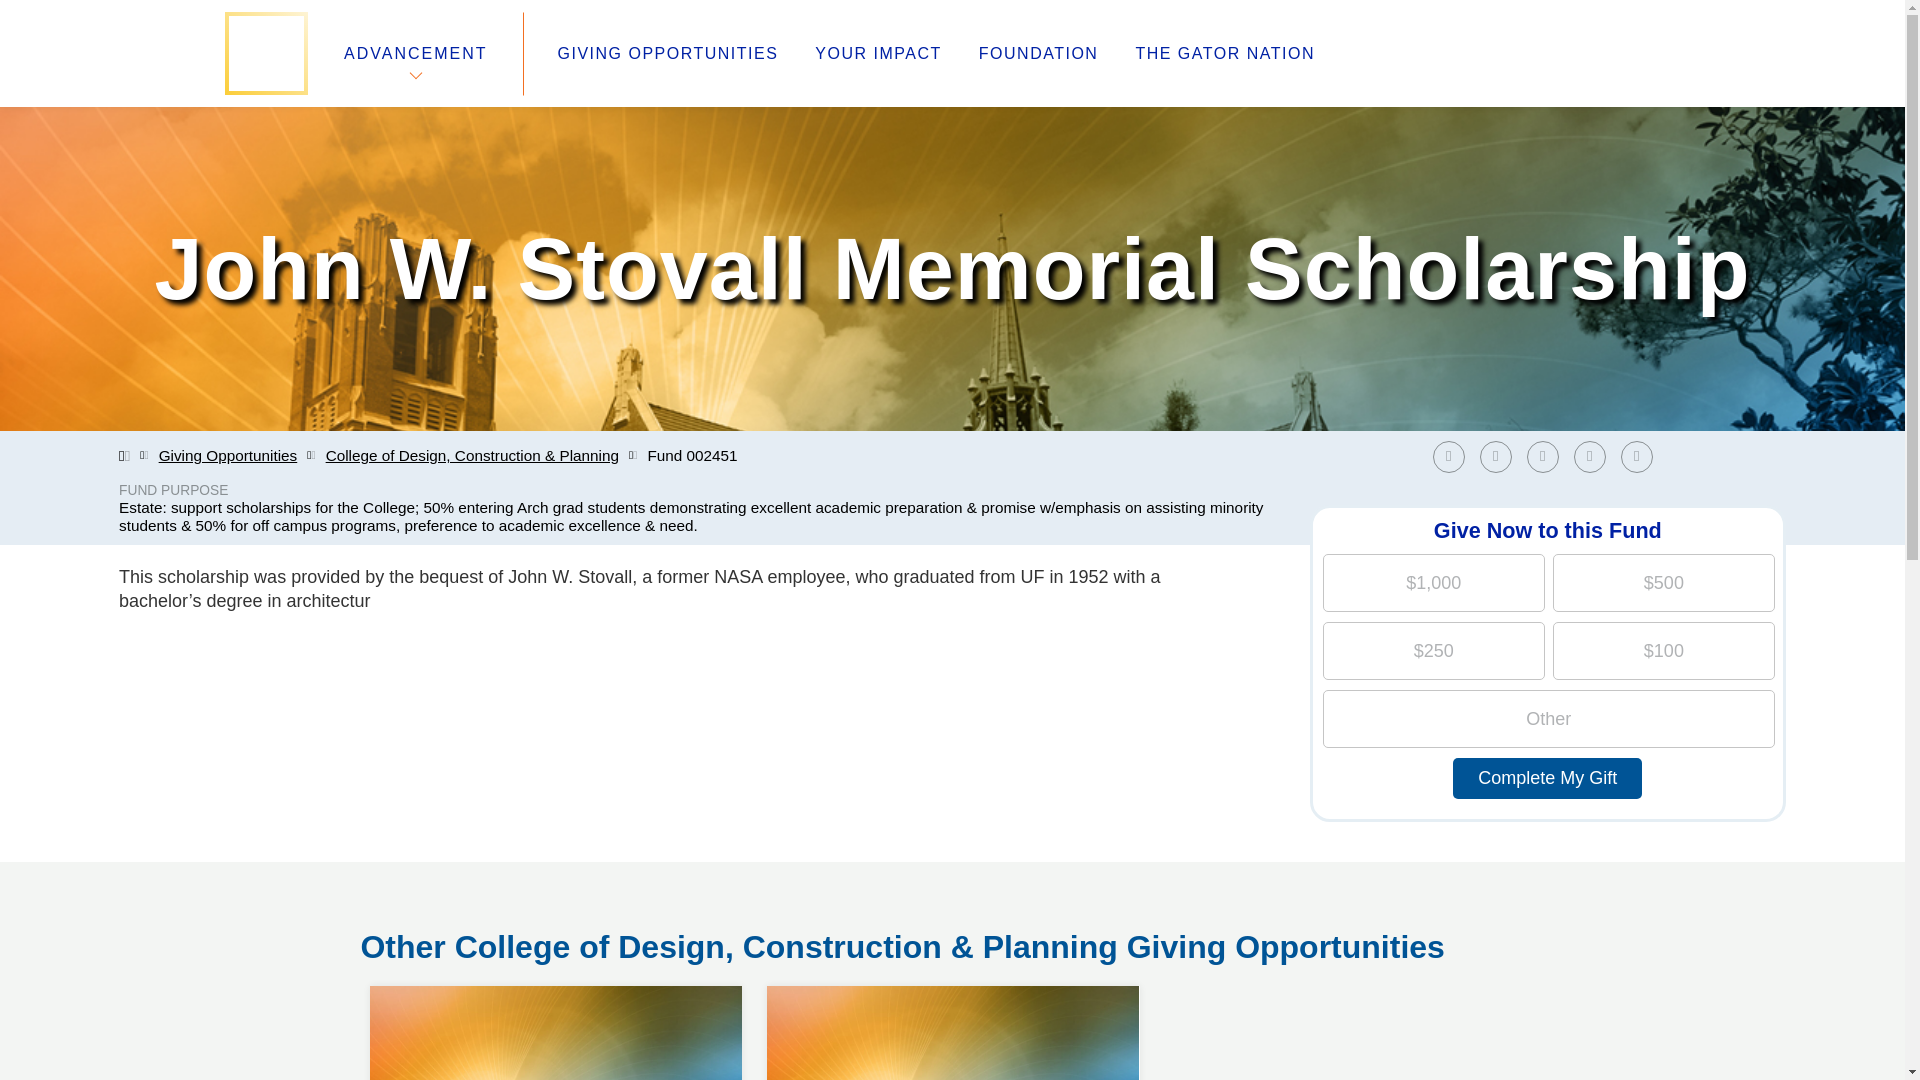 The image size is (1920, 1080). I want to click on Share by Email, so click(556, 986).